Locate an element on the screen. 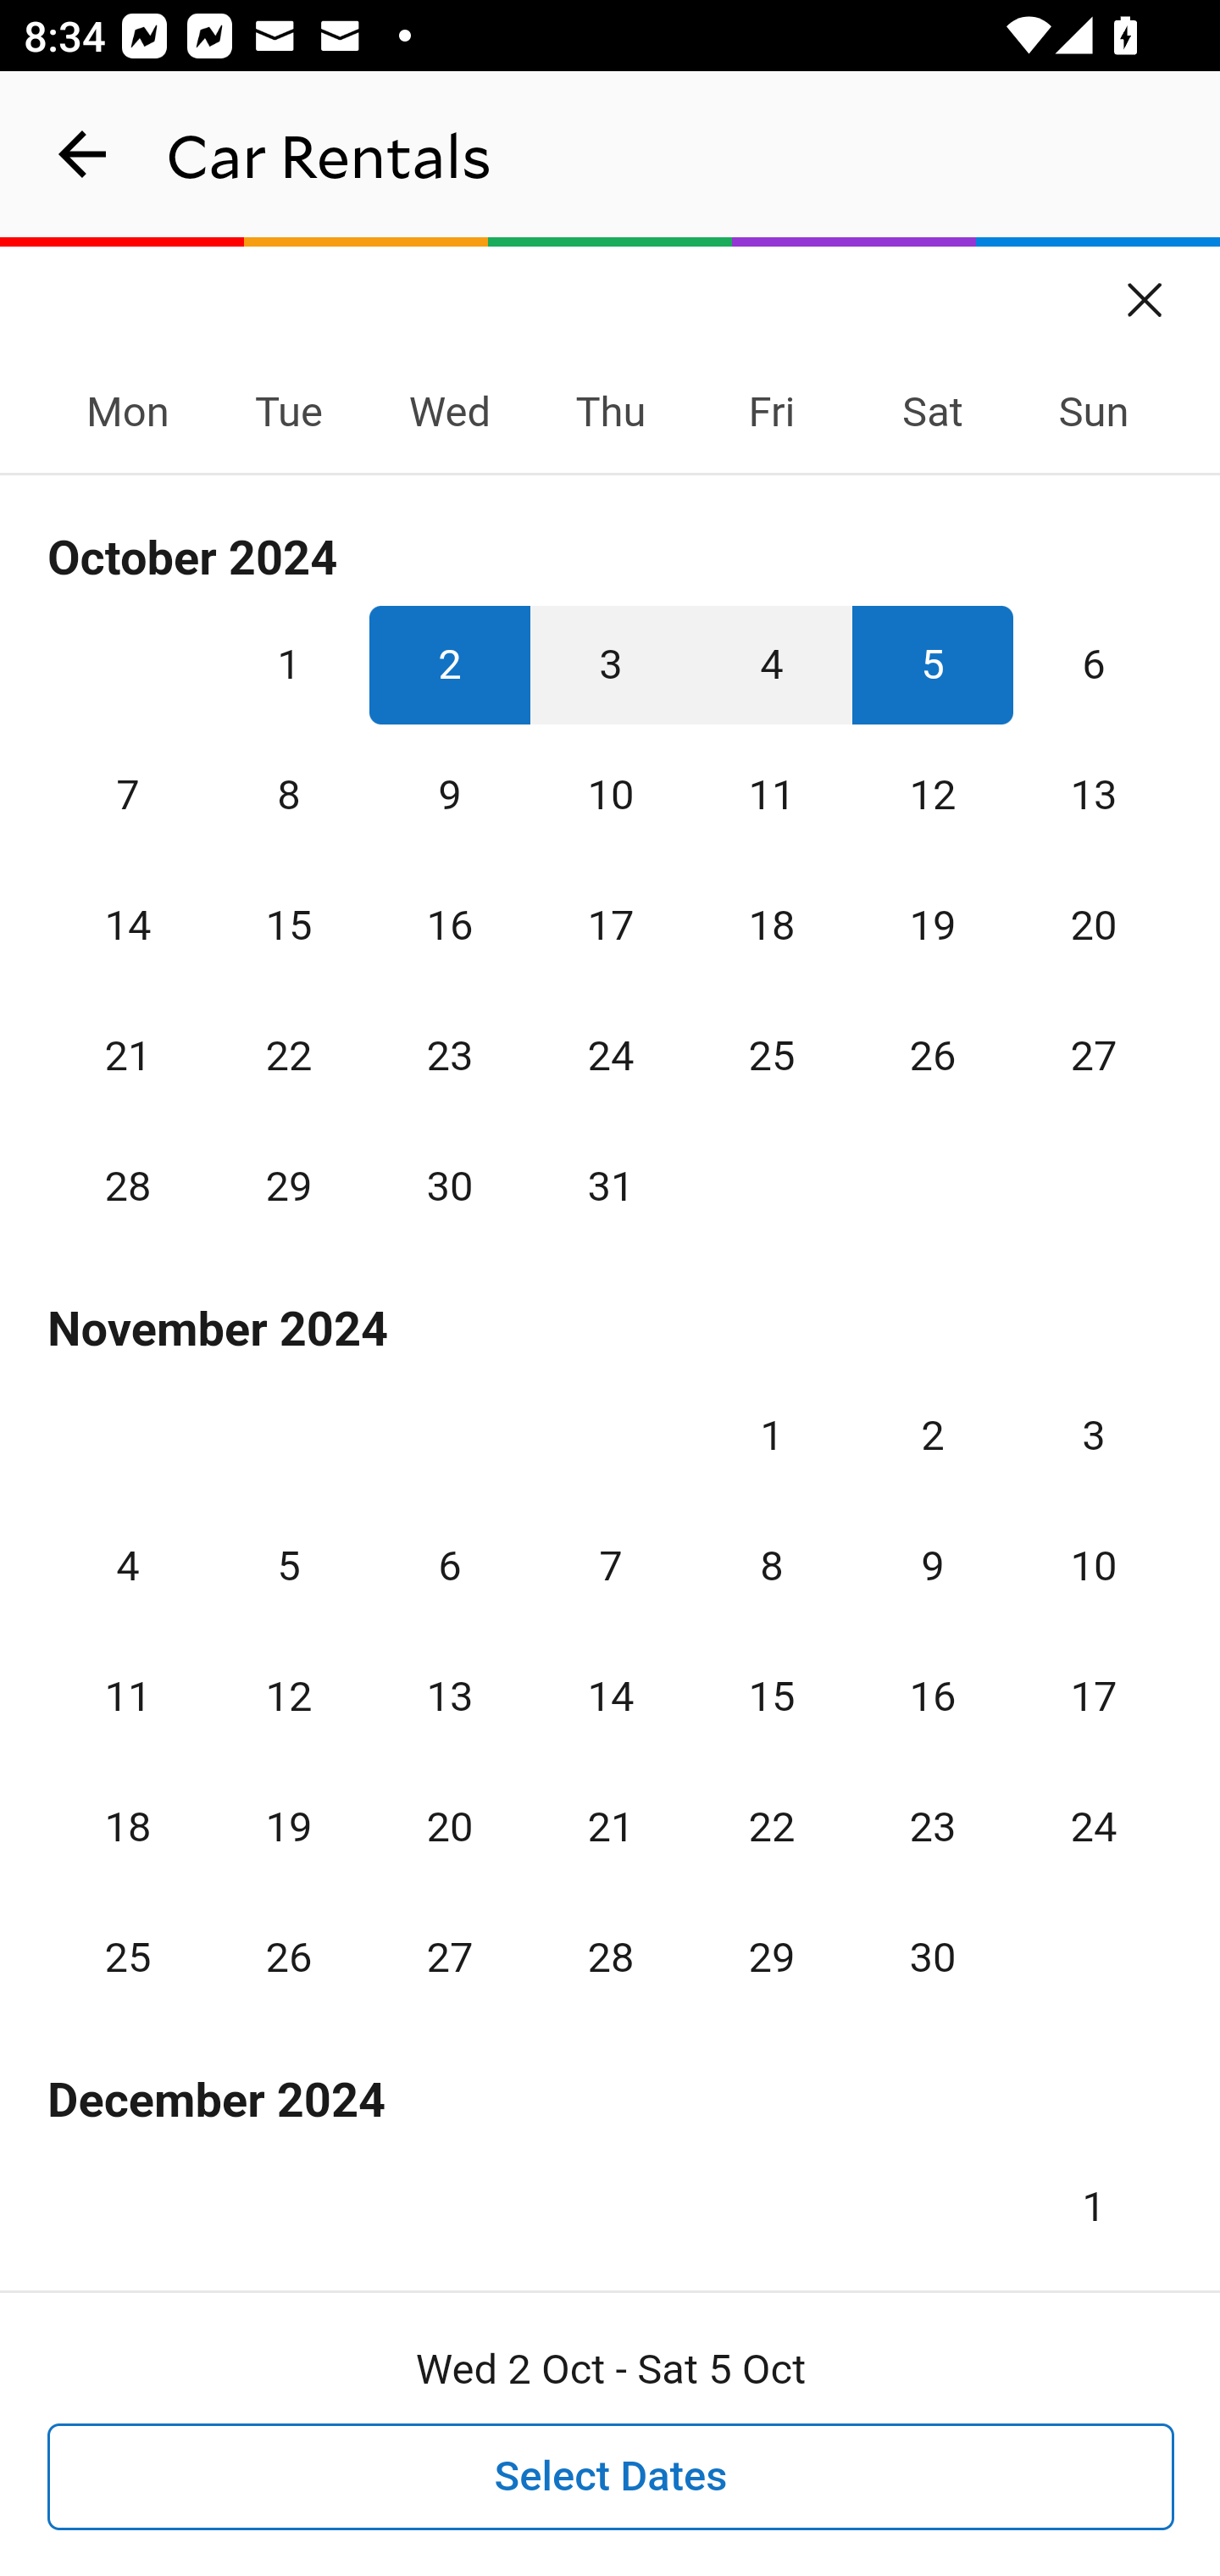  17 October 2024 is located at coordinates (611, 925).